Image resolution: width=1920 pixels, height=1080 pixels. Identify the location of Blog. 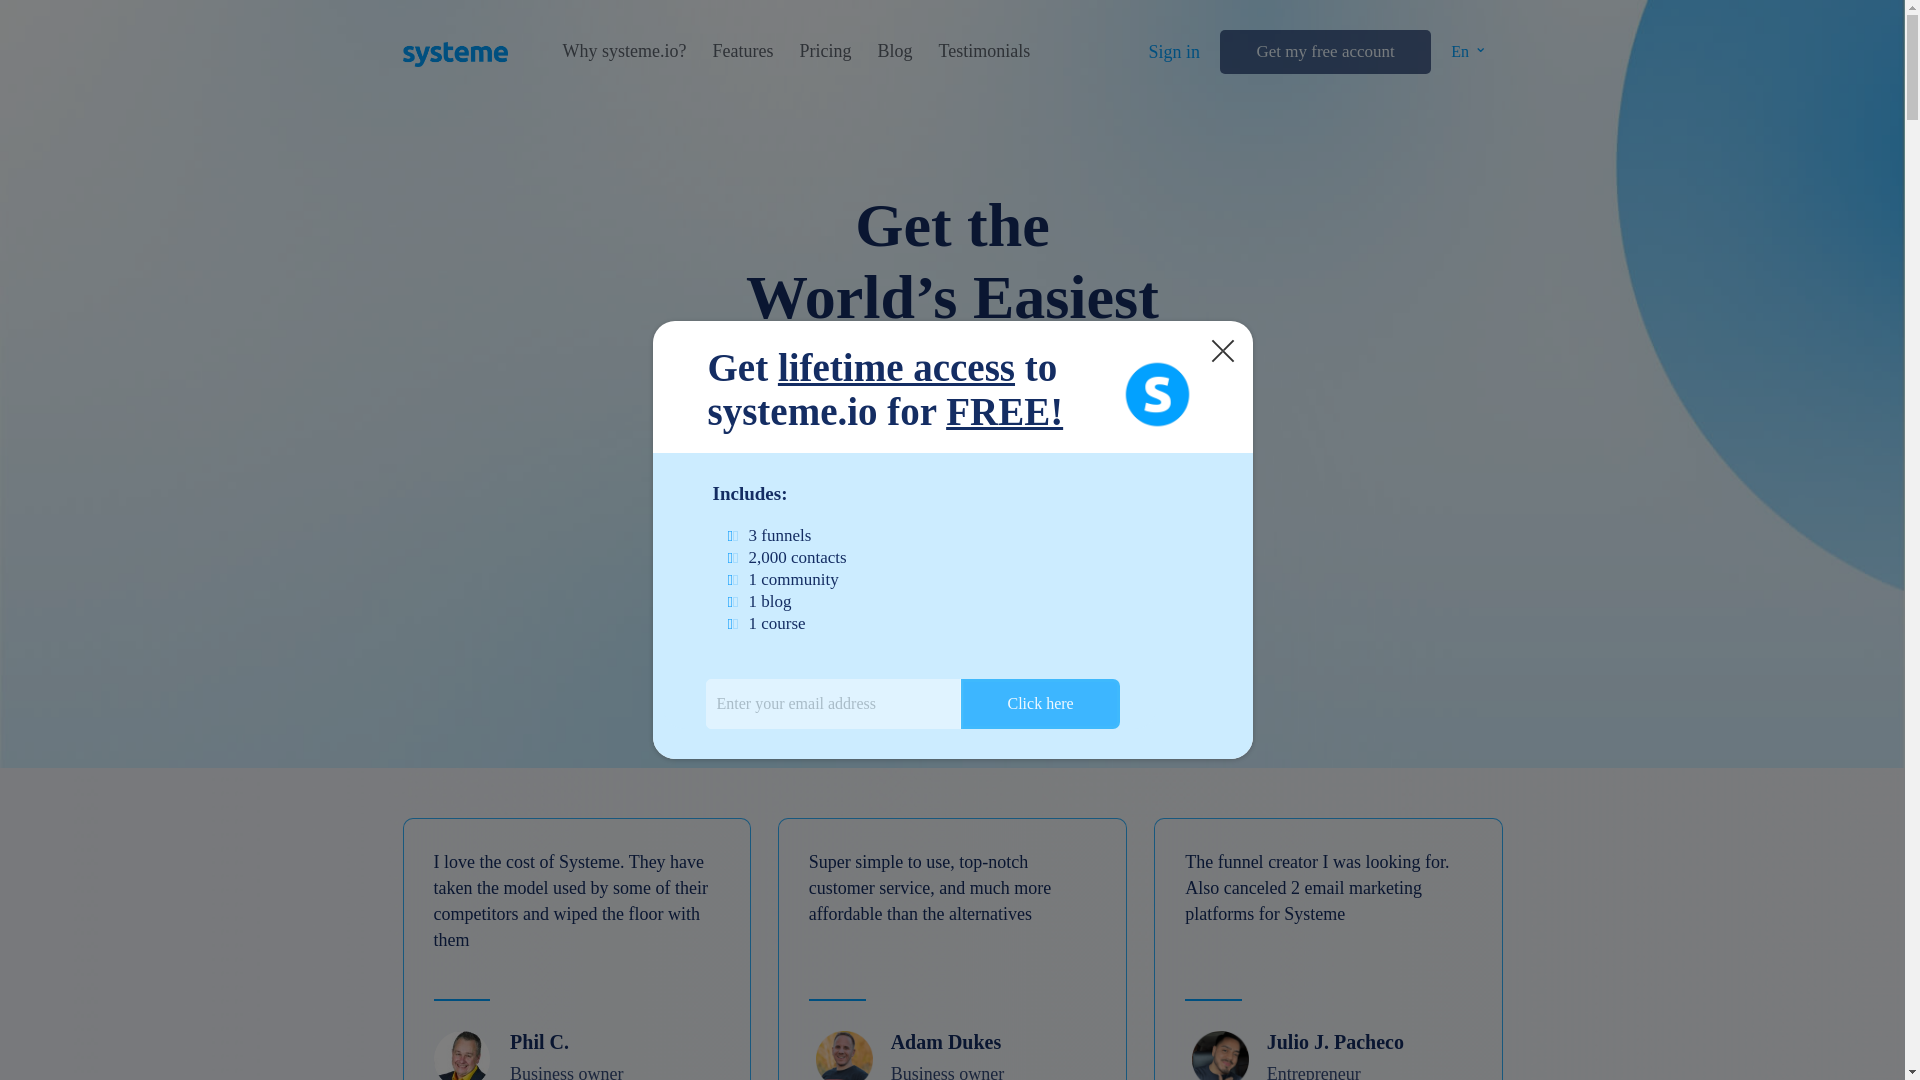
(894, 51).